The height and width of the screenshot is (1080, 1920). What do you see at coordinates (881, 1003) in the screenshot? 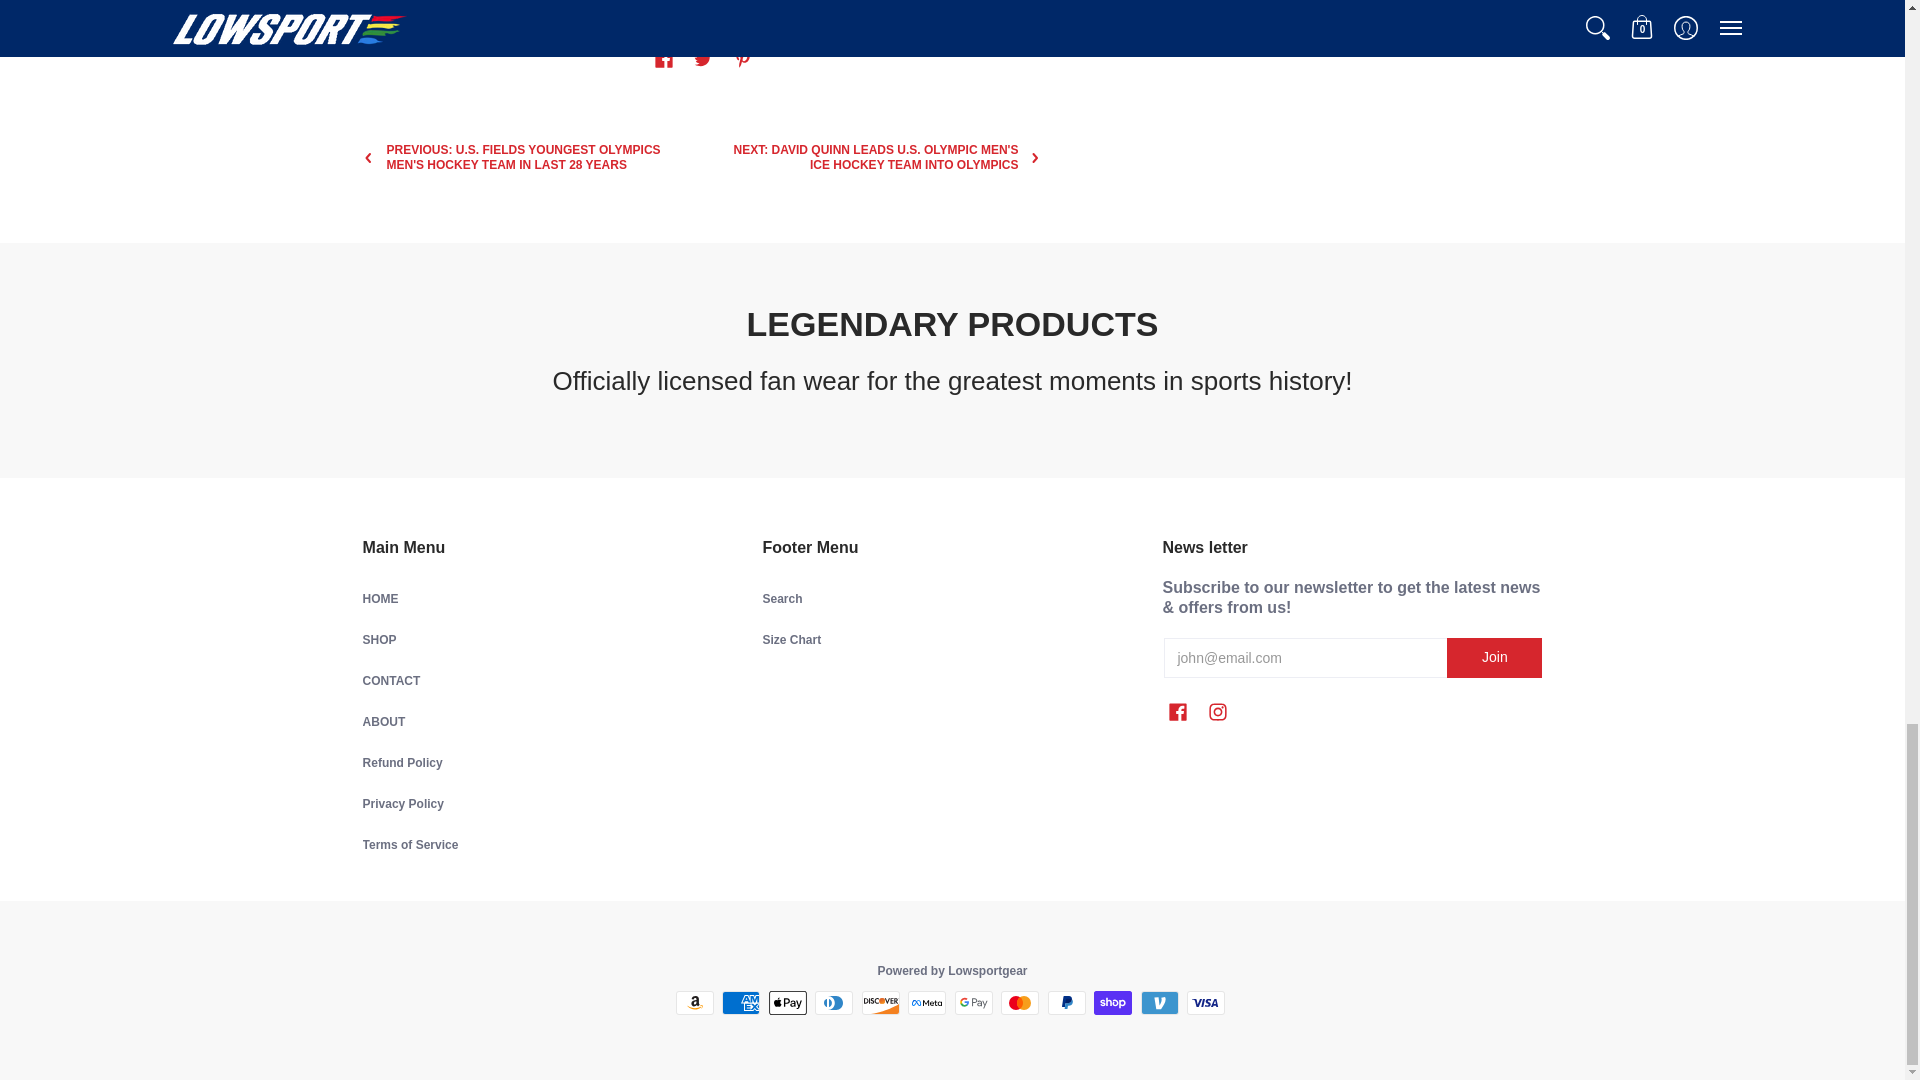
I see `Discover` at bounding box center [881, 1003].